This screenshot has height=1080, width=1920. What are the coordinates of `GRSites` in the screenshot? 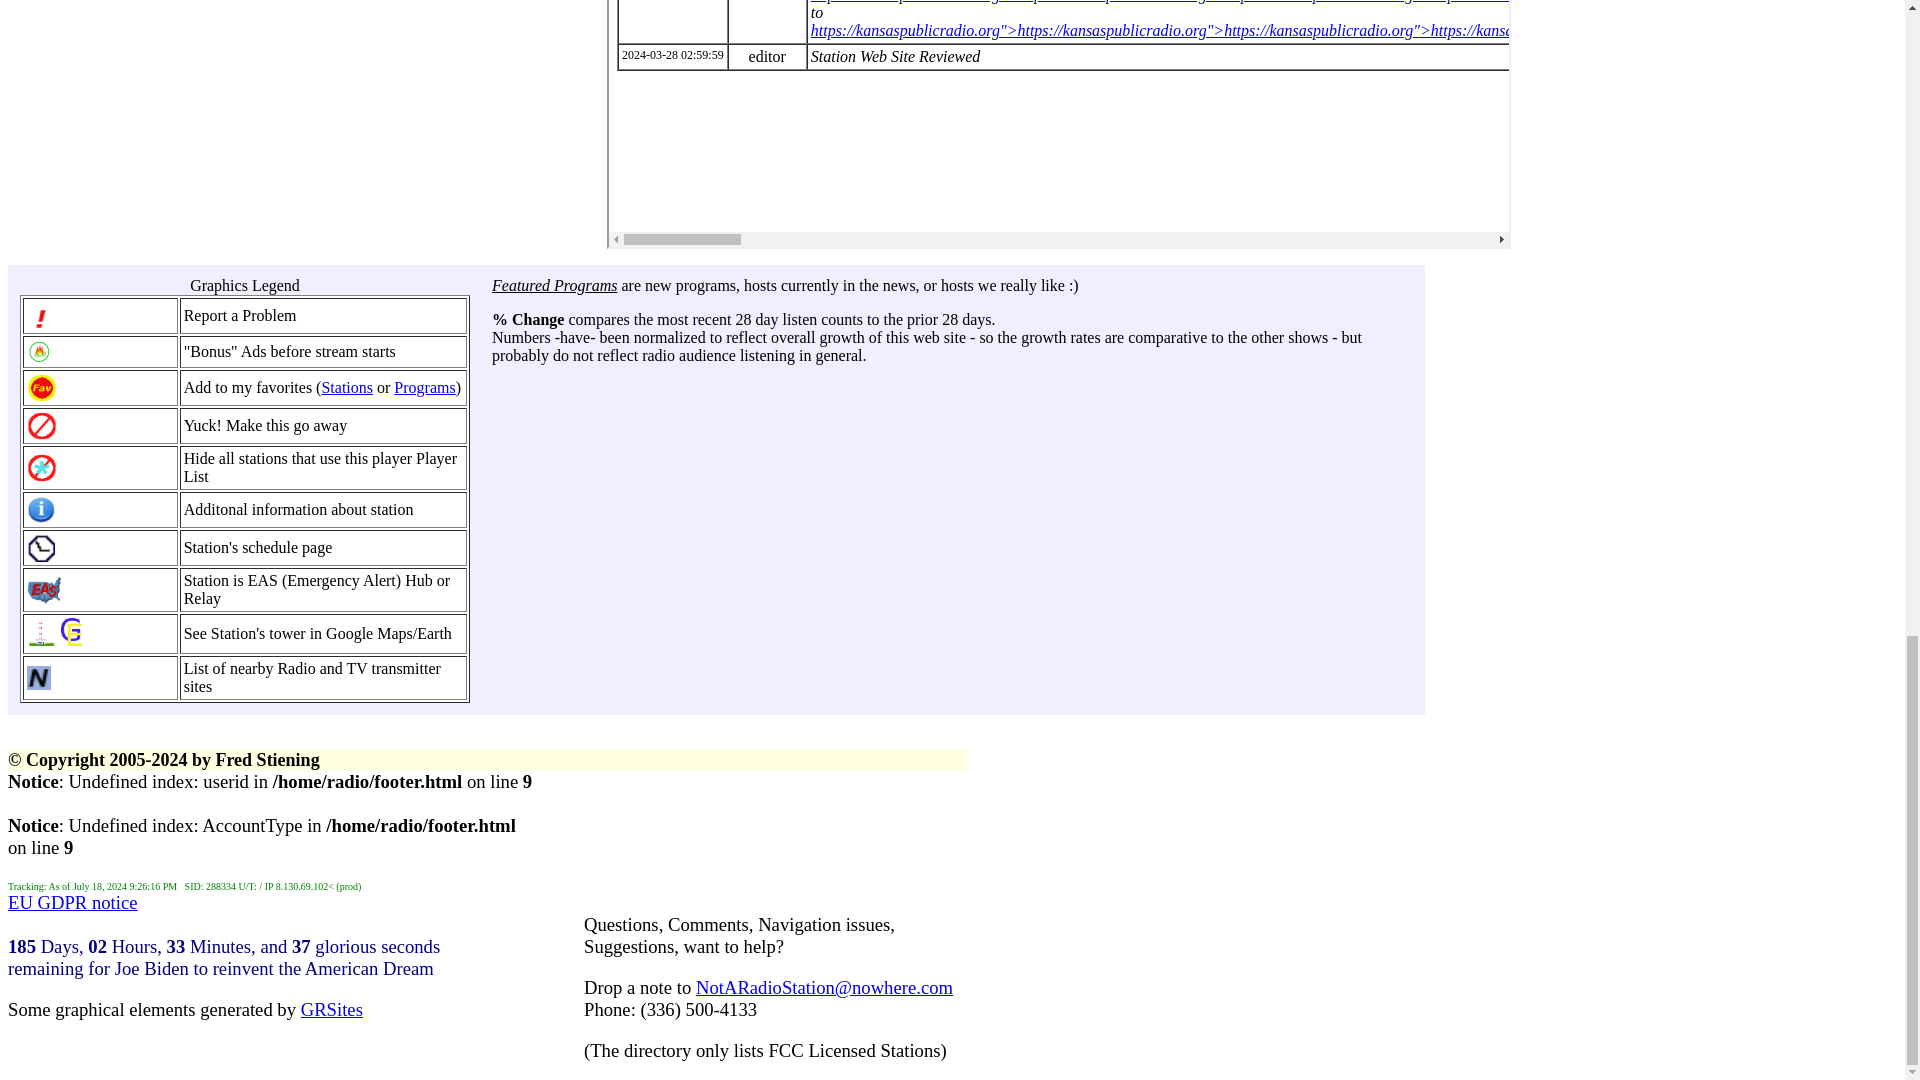 It's located at (332, 1009).